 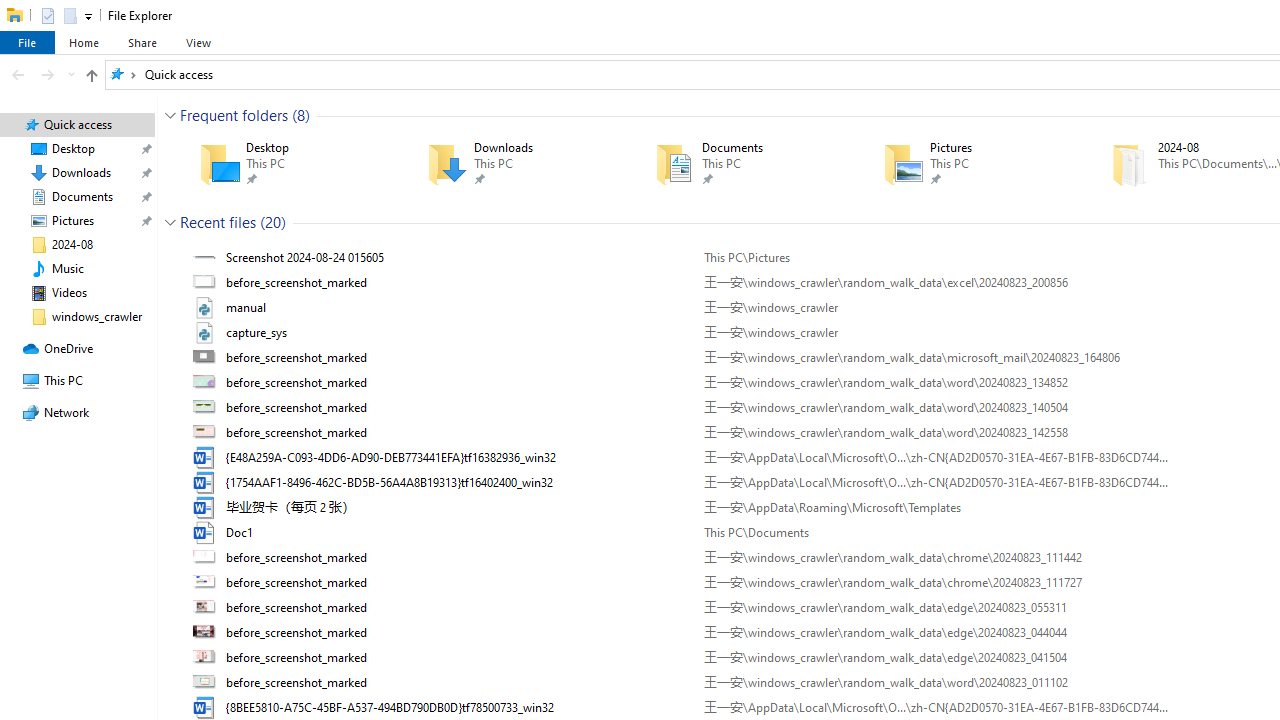 I want to click on Documents, so click(x=740, y=164).